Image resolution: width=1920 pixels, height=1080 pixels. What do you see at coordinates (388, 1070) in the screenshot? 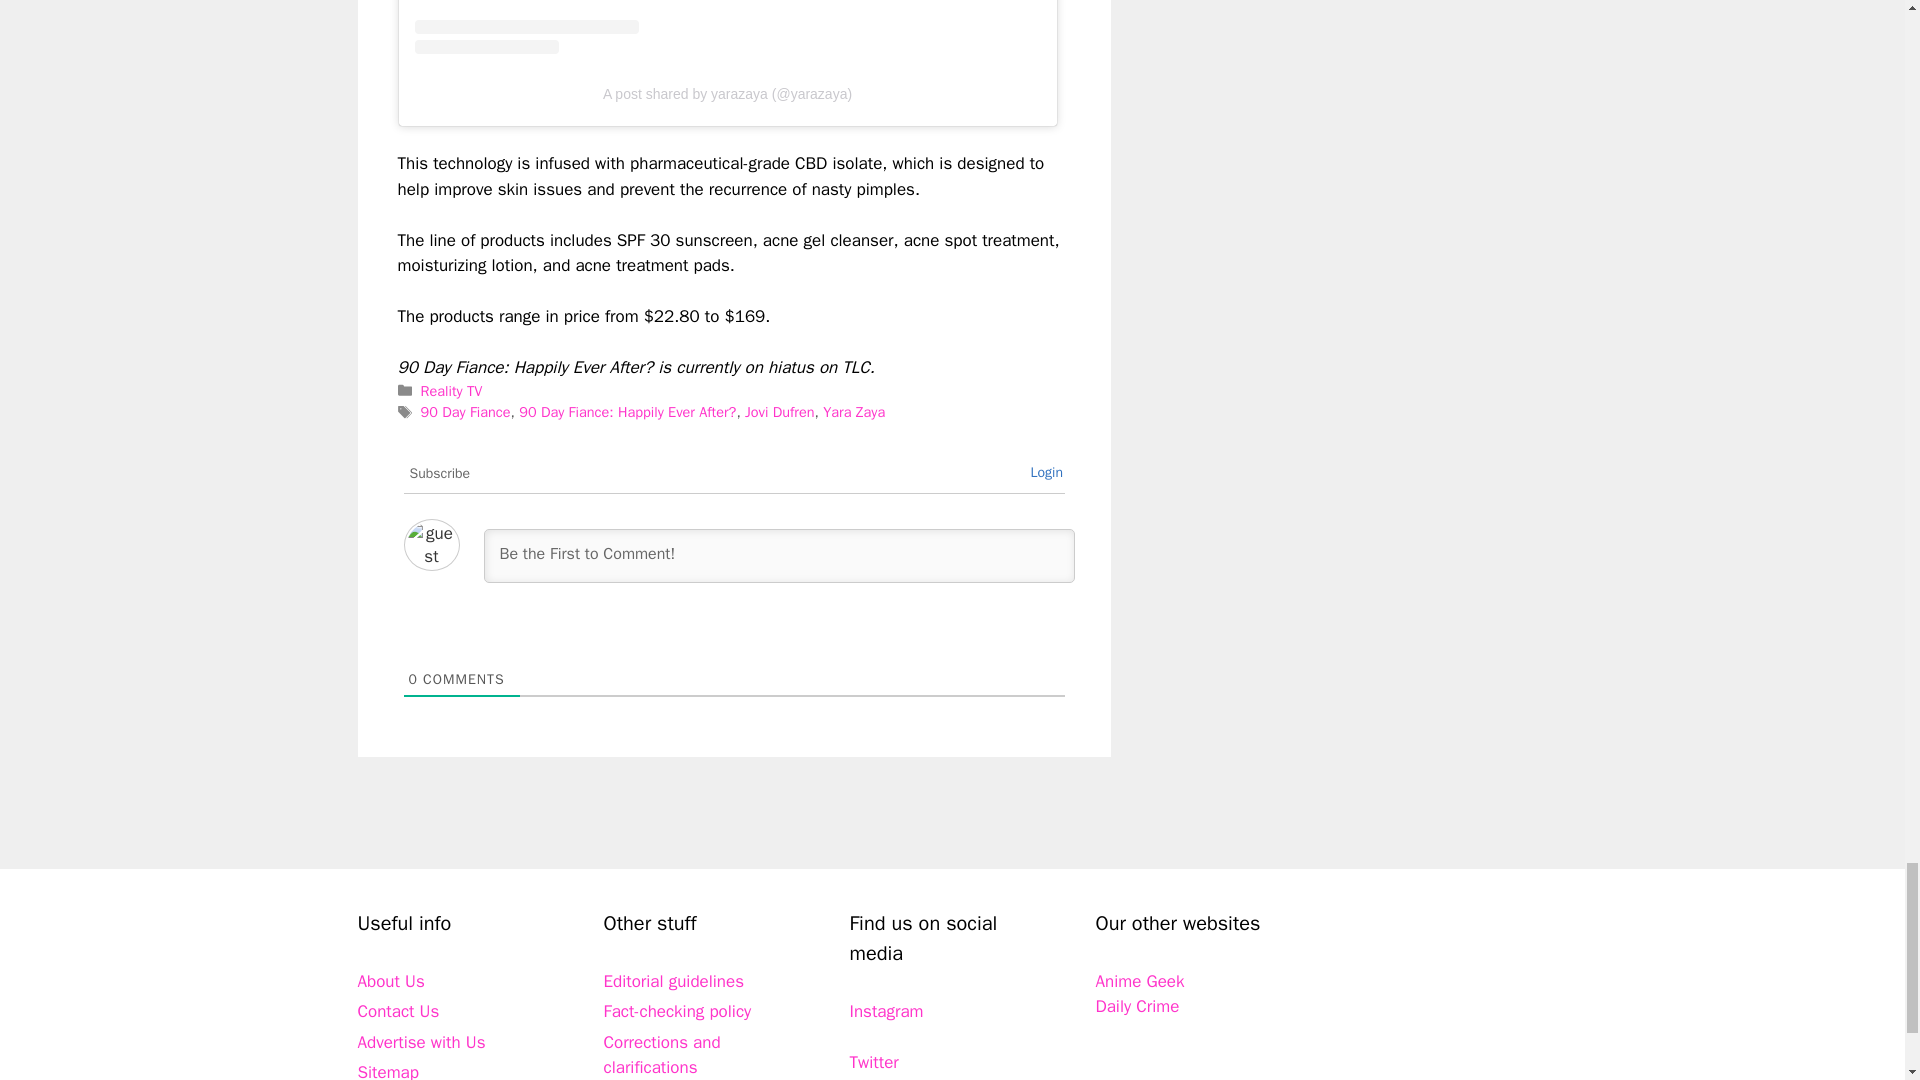
I see `Sitemap` at bounding box center [388, 1070].